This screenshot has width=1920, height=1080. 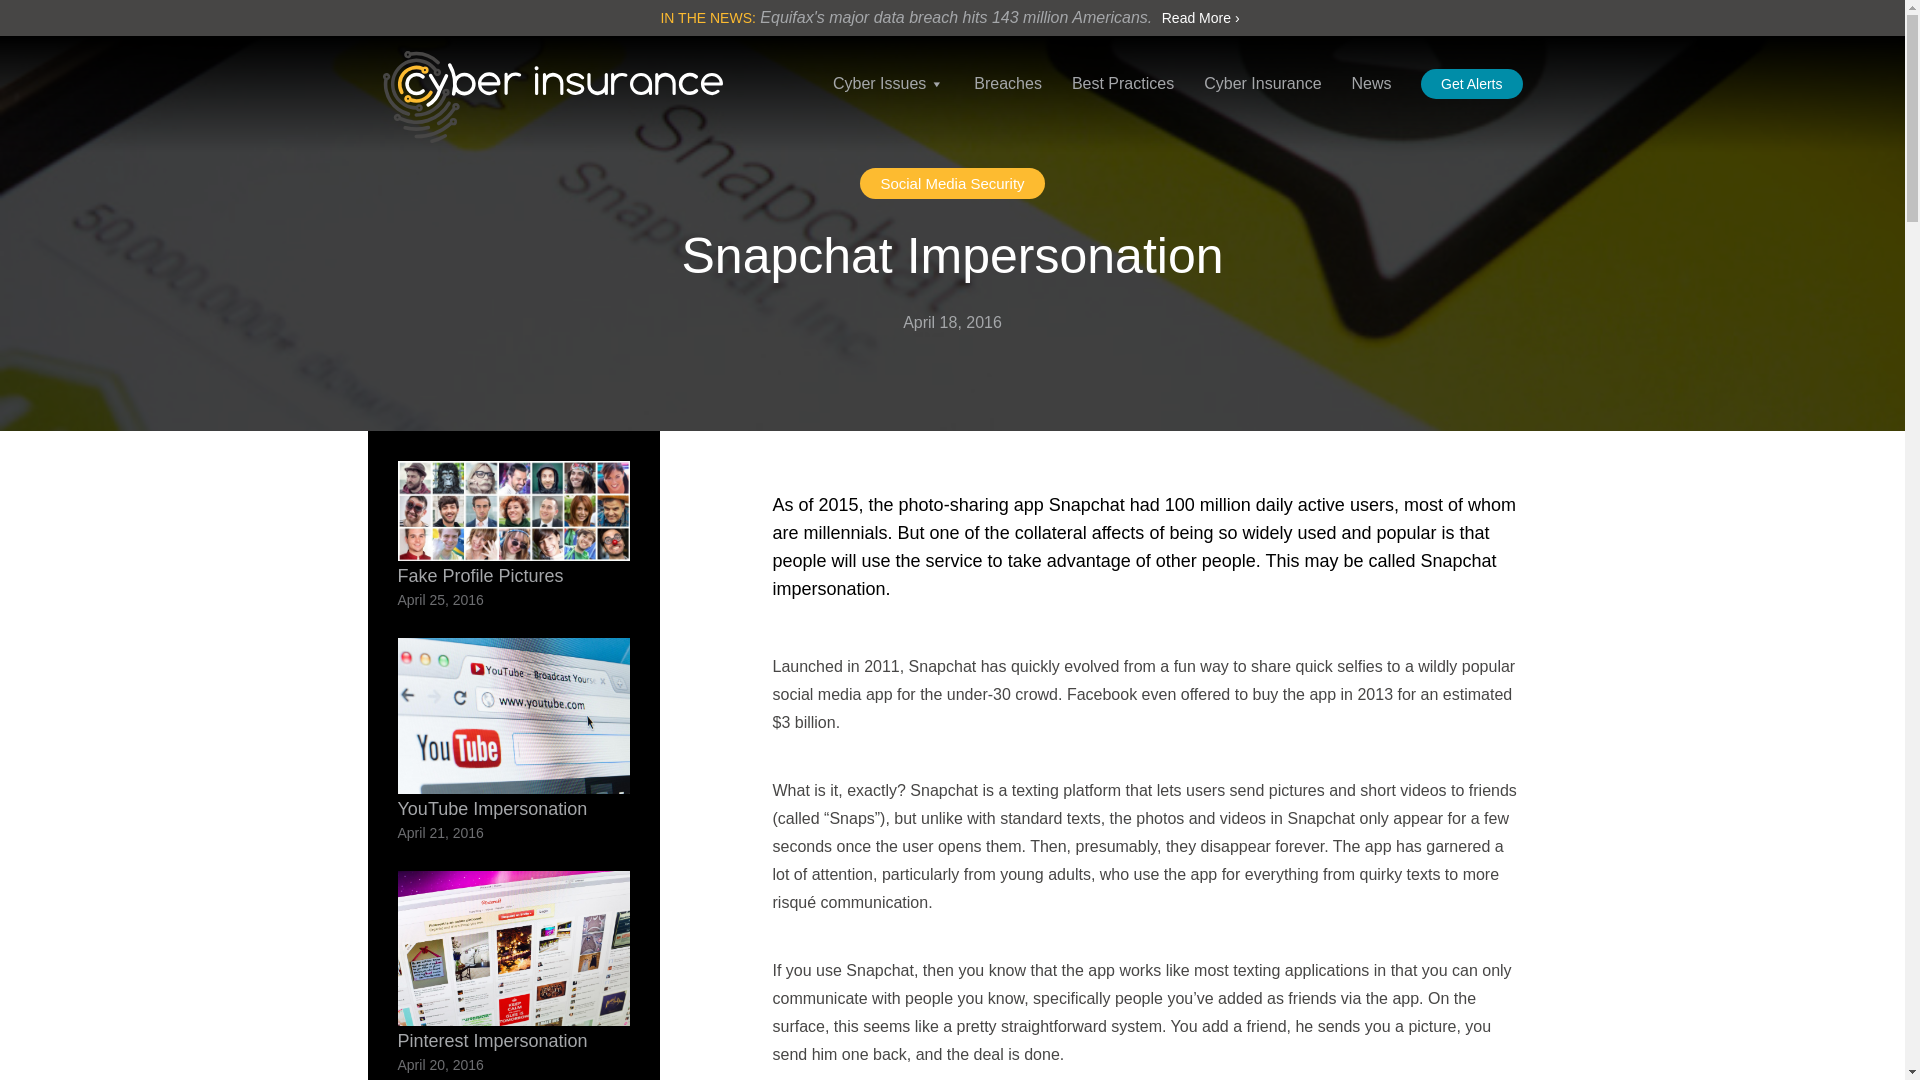 I want to click on Fake Profile Pictures, so click(x=514, y=524).